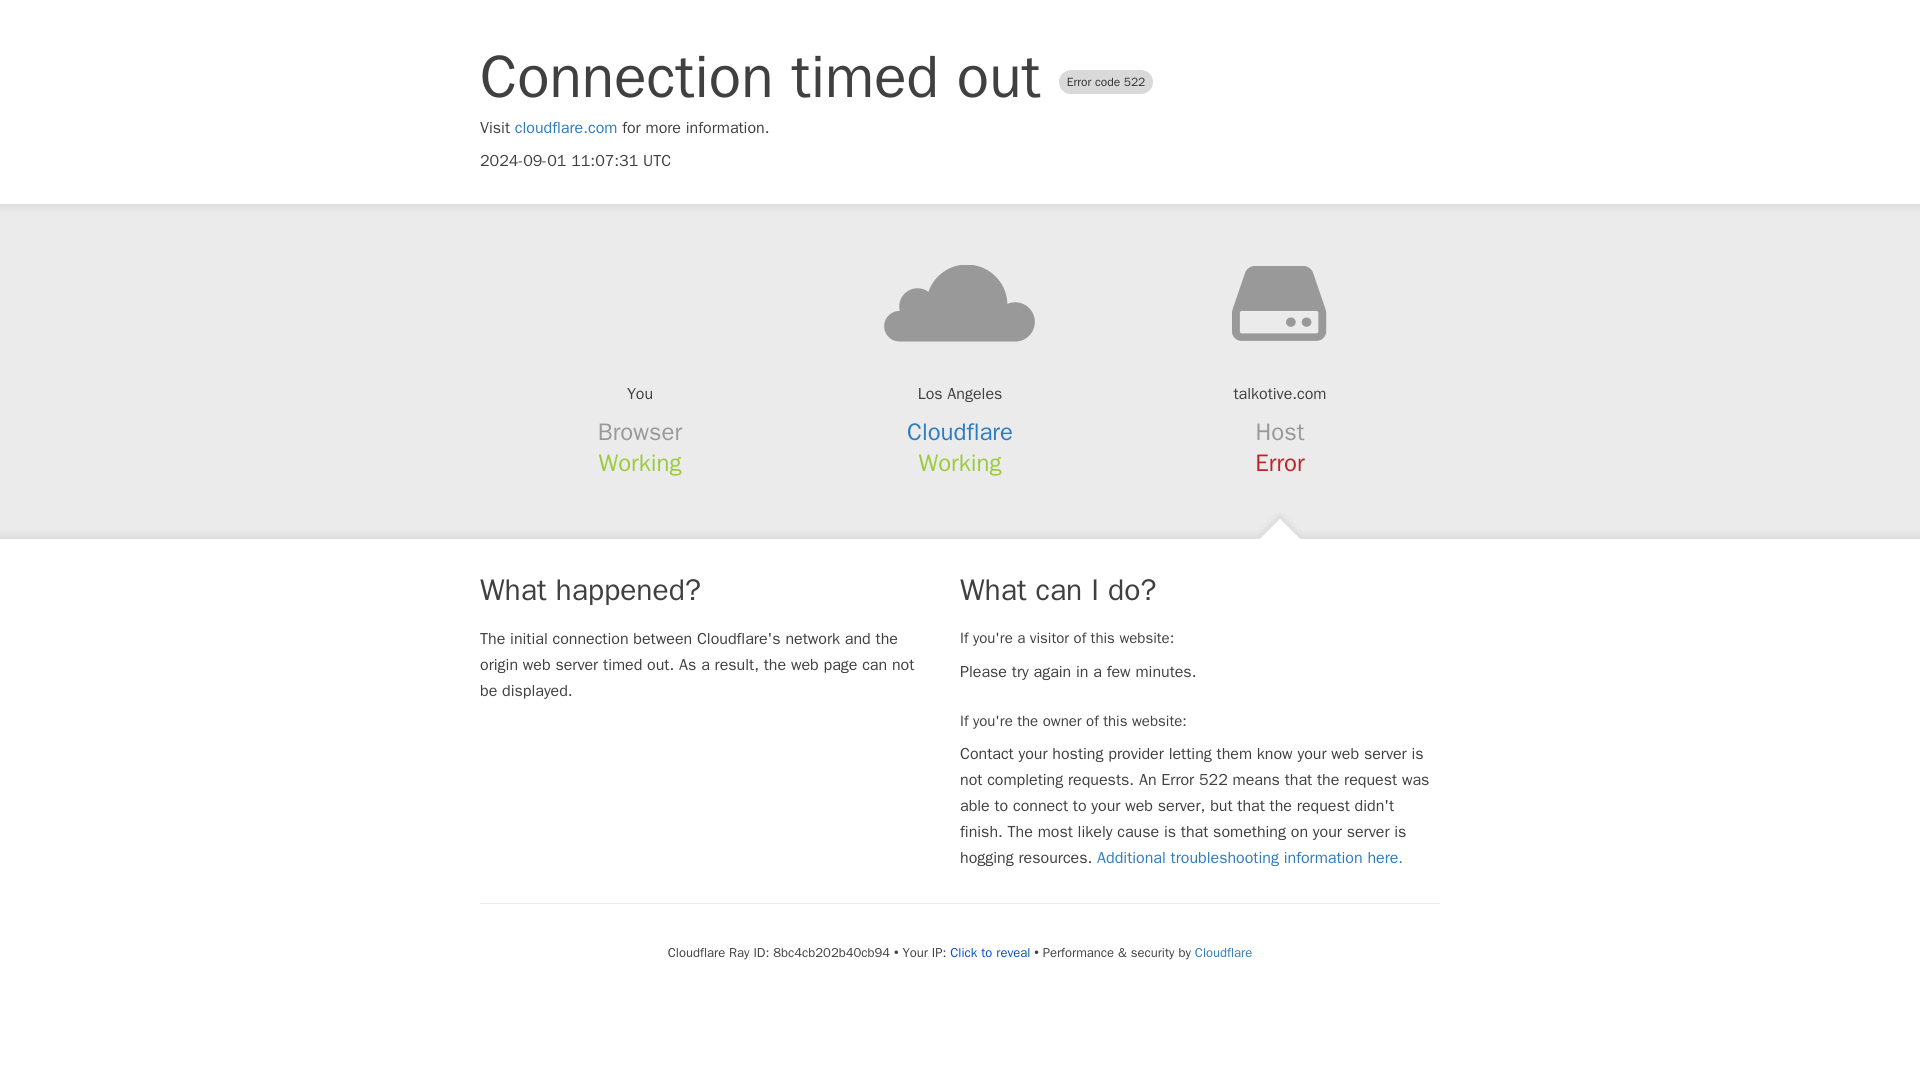 Image resolution: width=1920 pixels, height=1080 pixels. Describe the element at coordinates (566, 128) in the screenshot. I see `cloudflare.com` at that location.